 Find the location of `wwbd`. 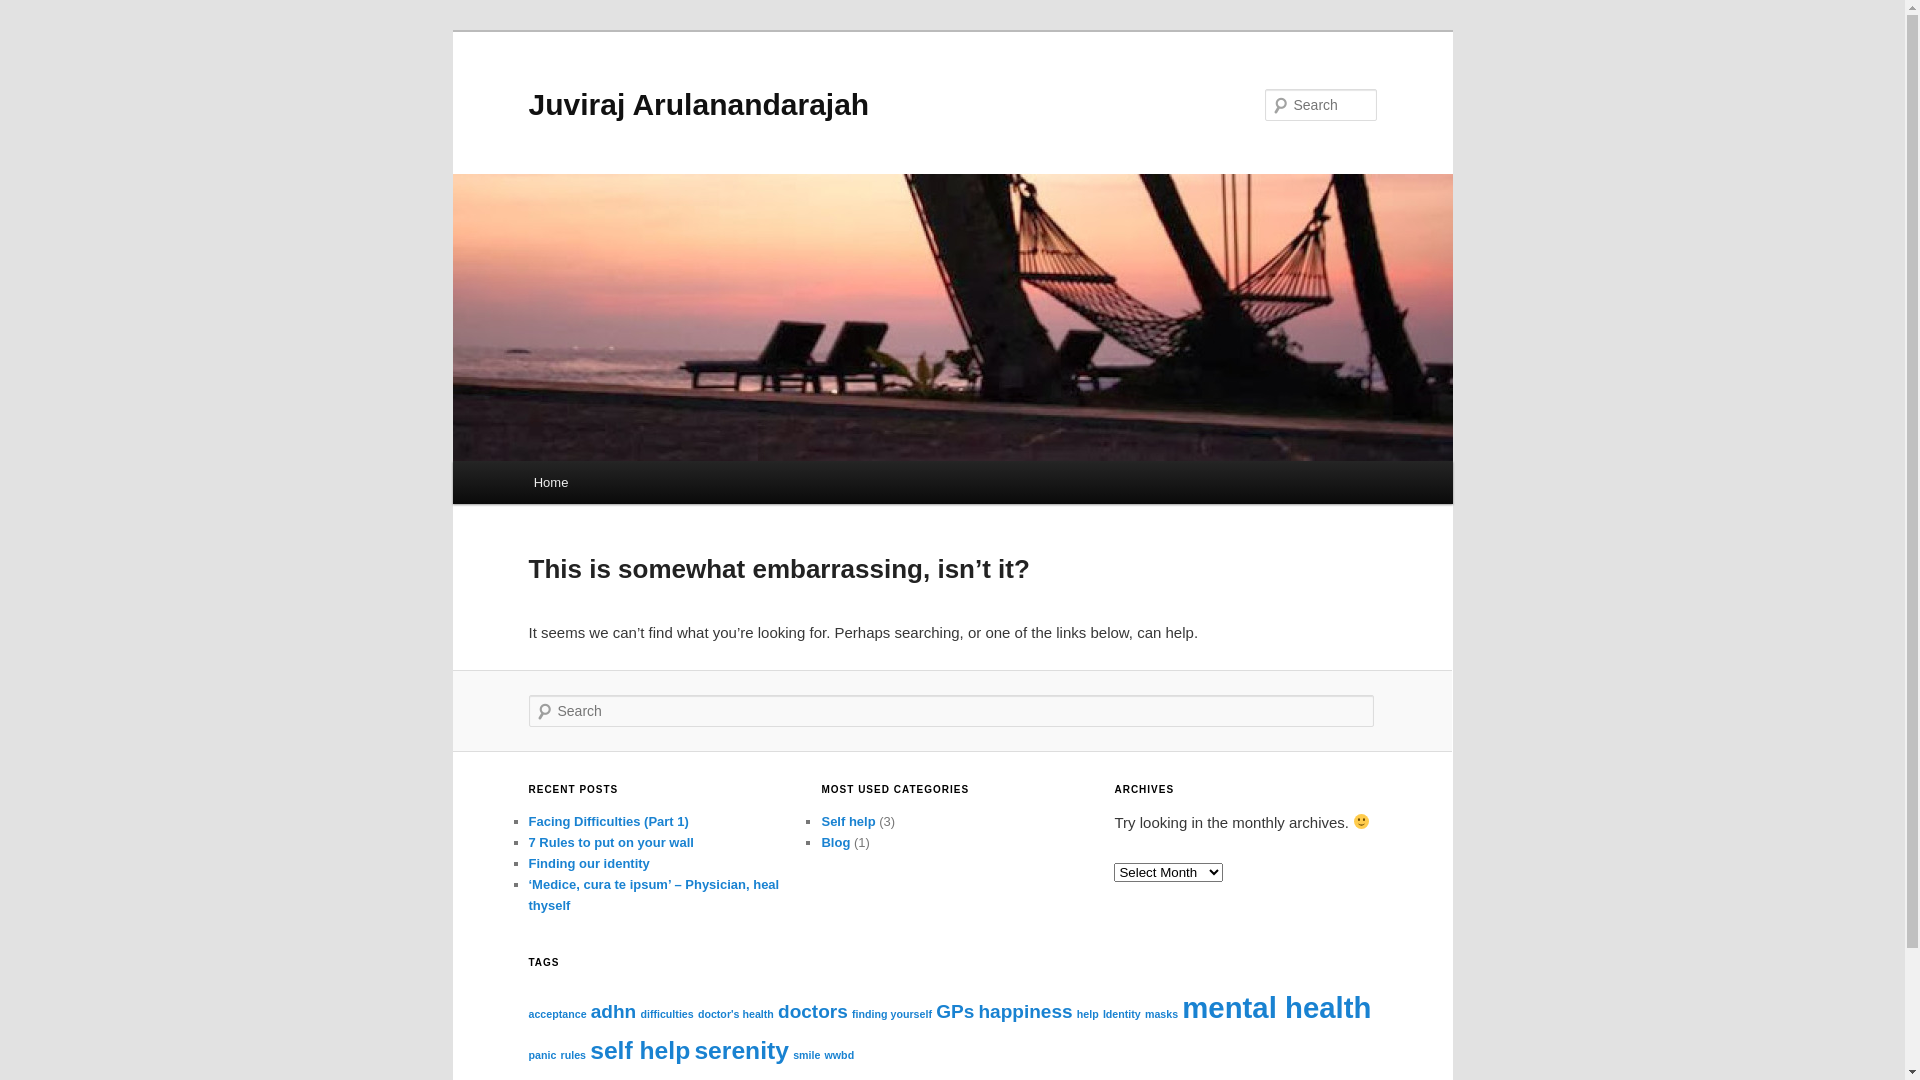

wwbd is located at coordinates (840, 1055).